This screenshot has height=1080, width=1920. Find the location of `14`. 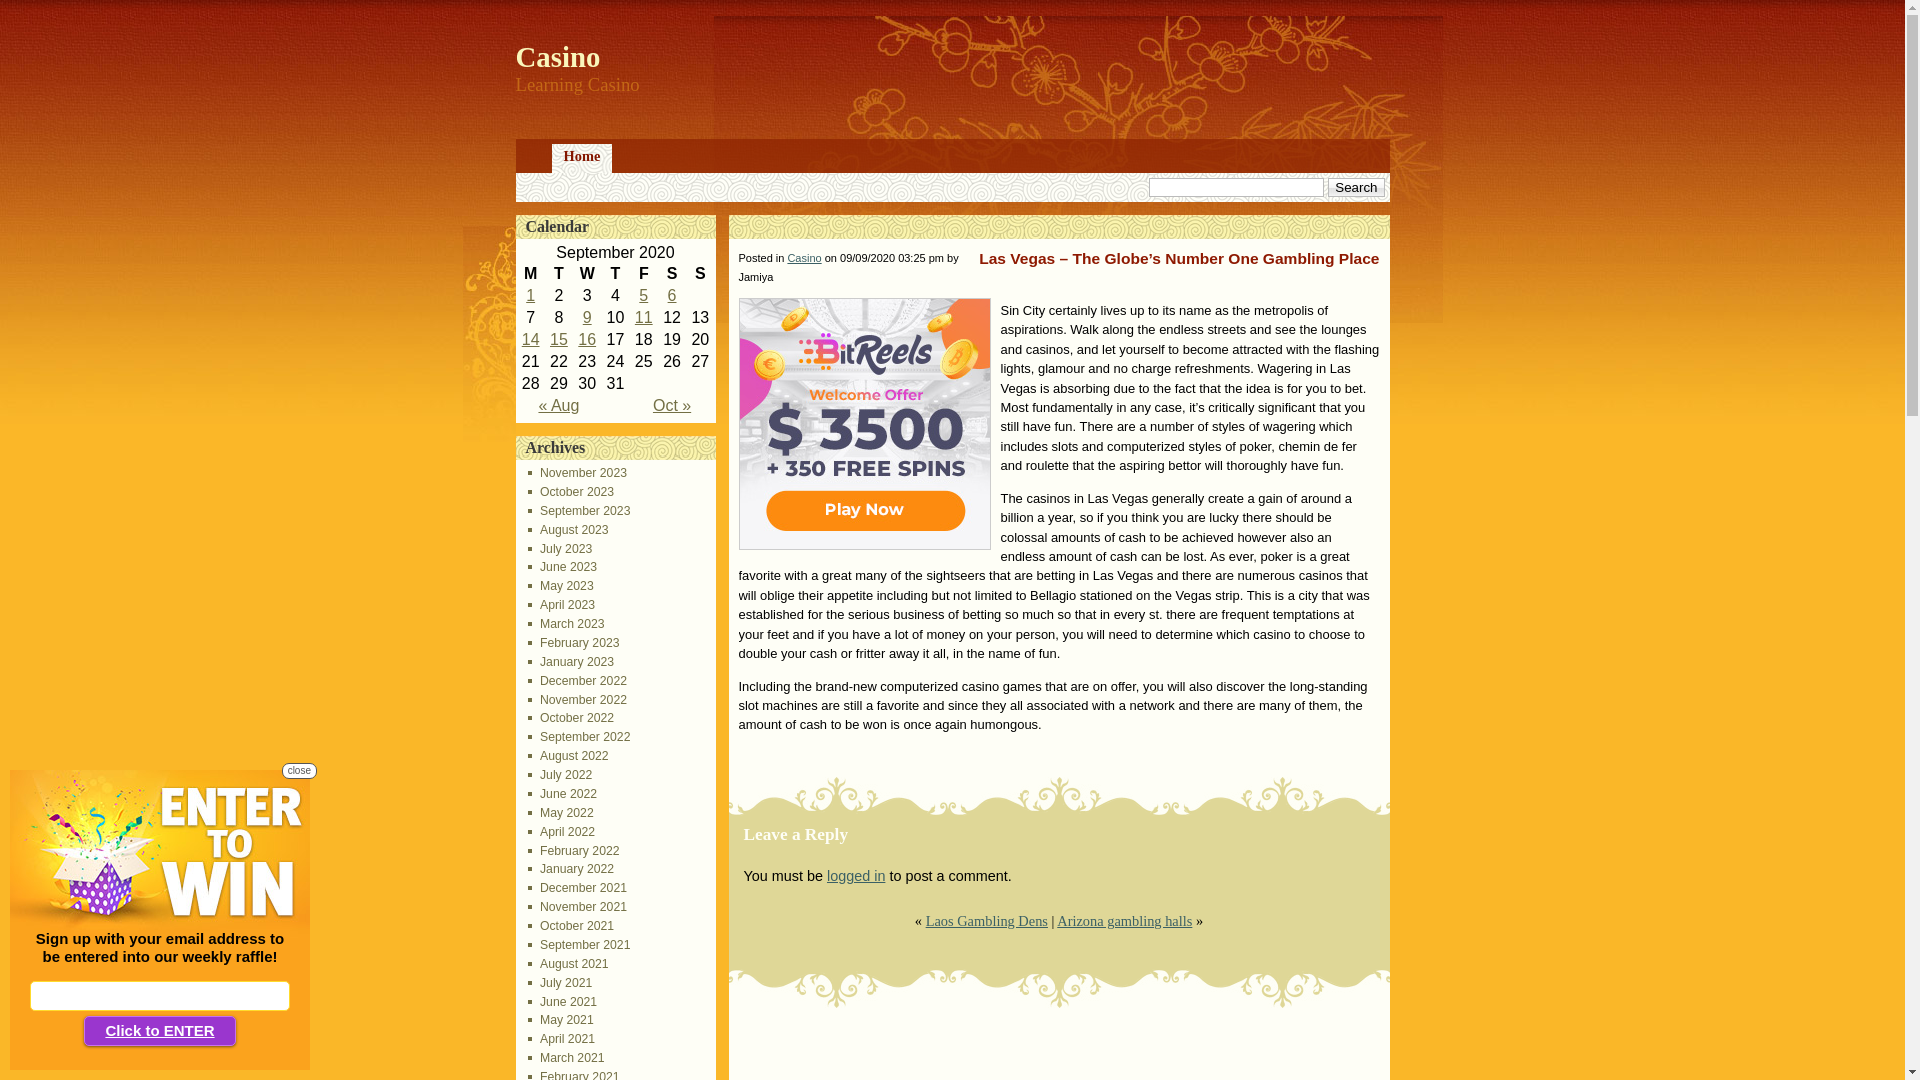

14 is located at coordinates (531, 340).